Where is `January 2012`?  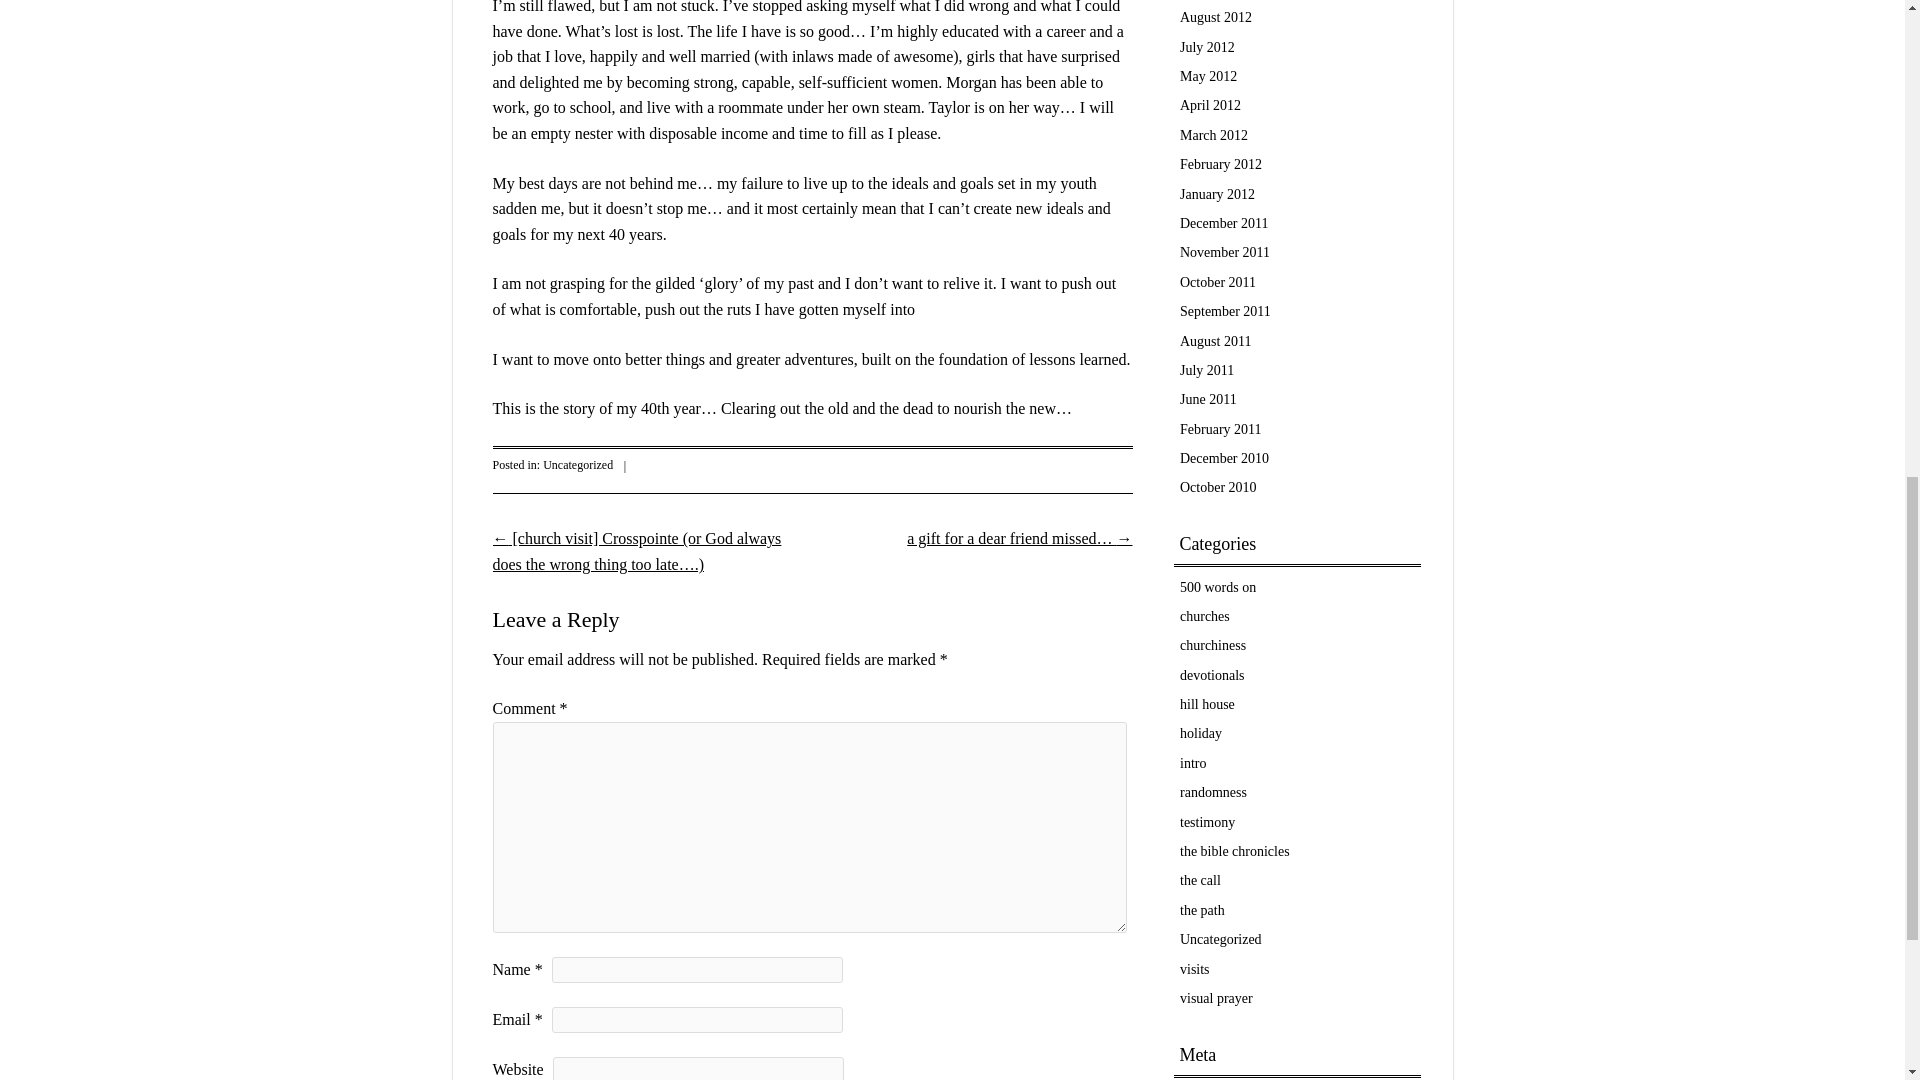
January 2012 is located at coordinates (1218, 194).